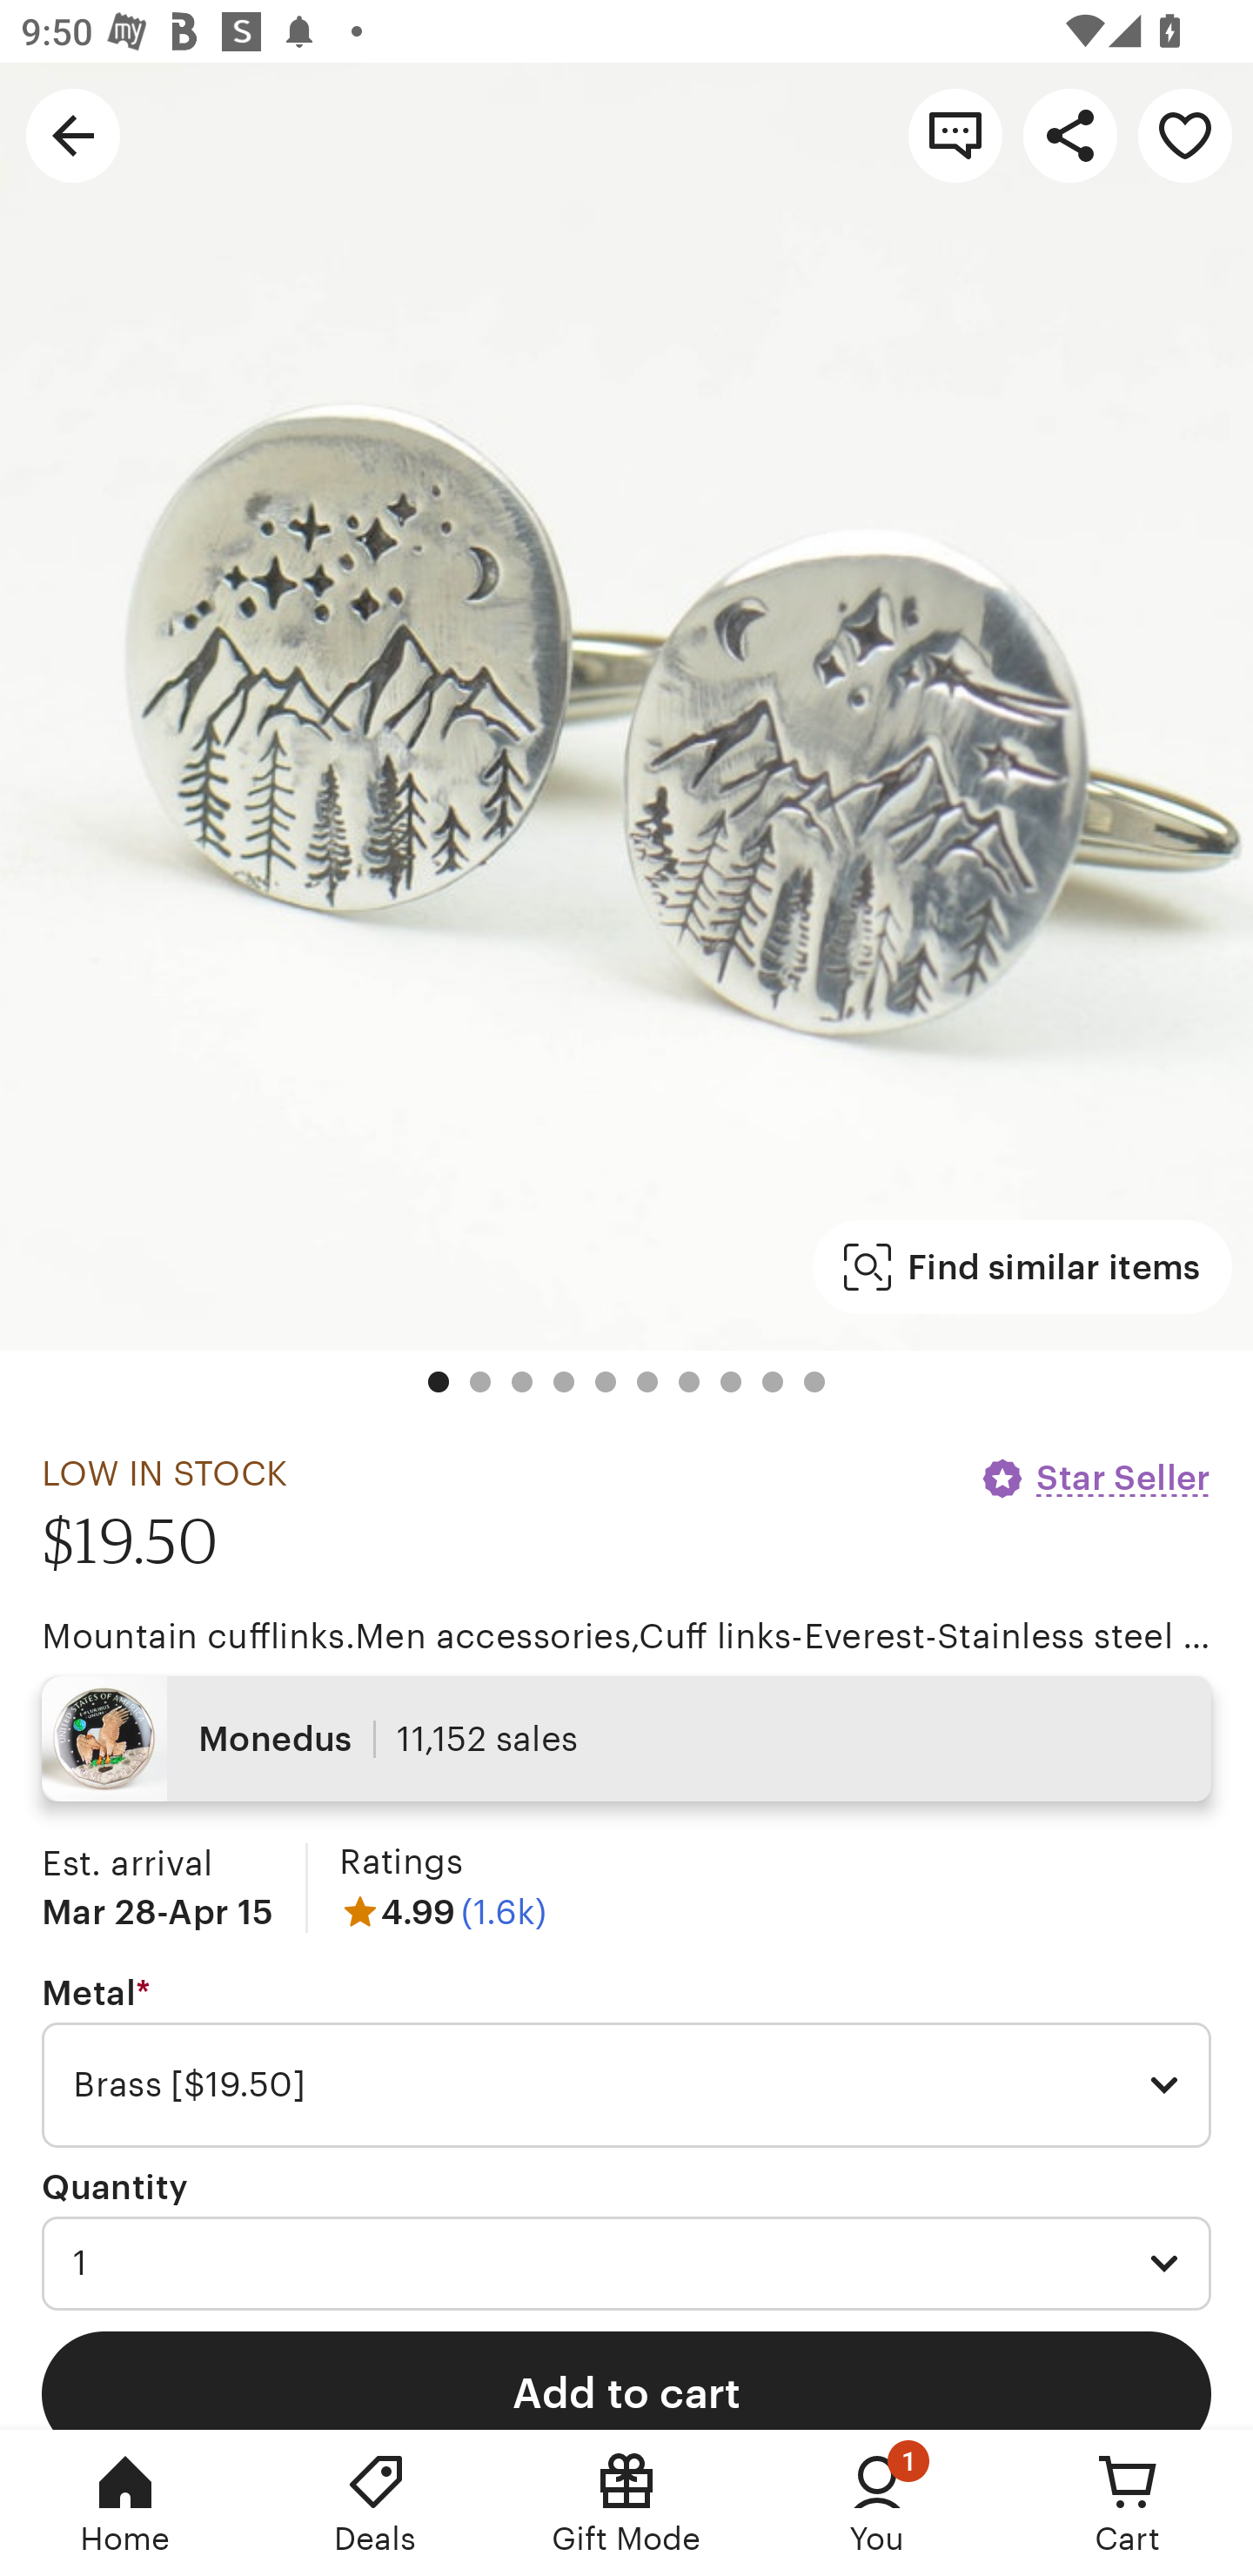 Image resolution: width=1253 pixels, height=2576 pixels. Describe the element at coordinates (1022, 1267) in the screenshot. I see `Find similar items` at that location.